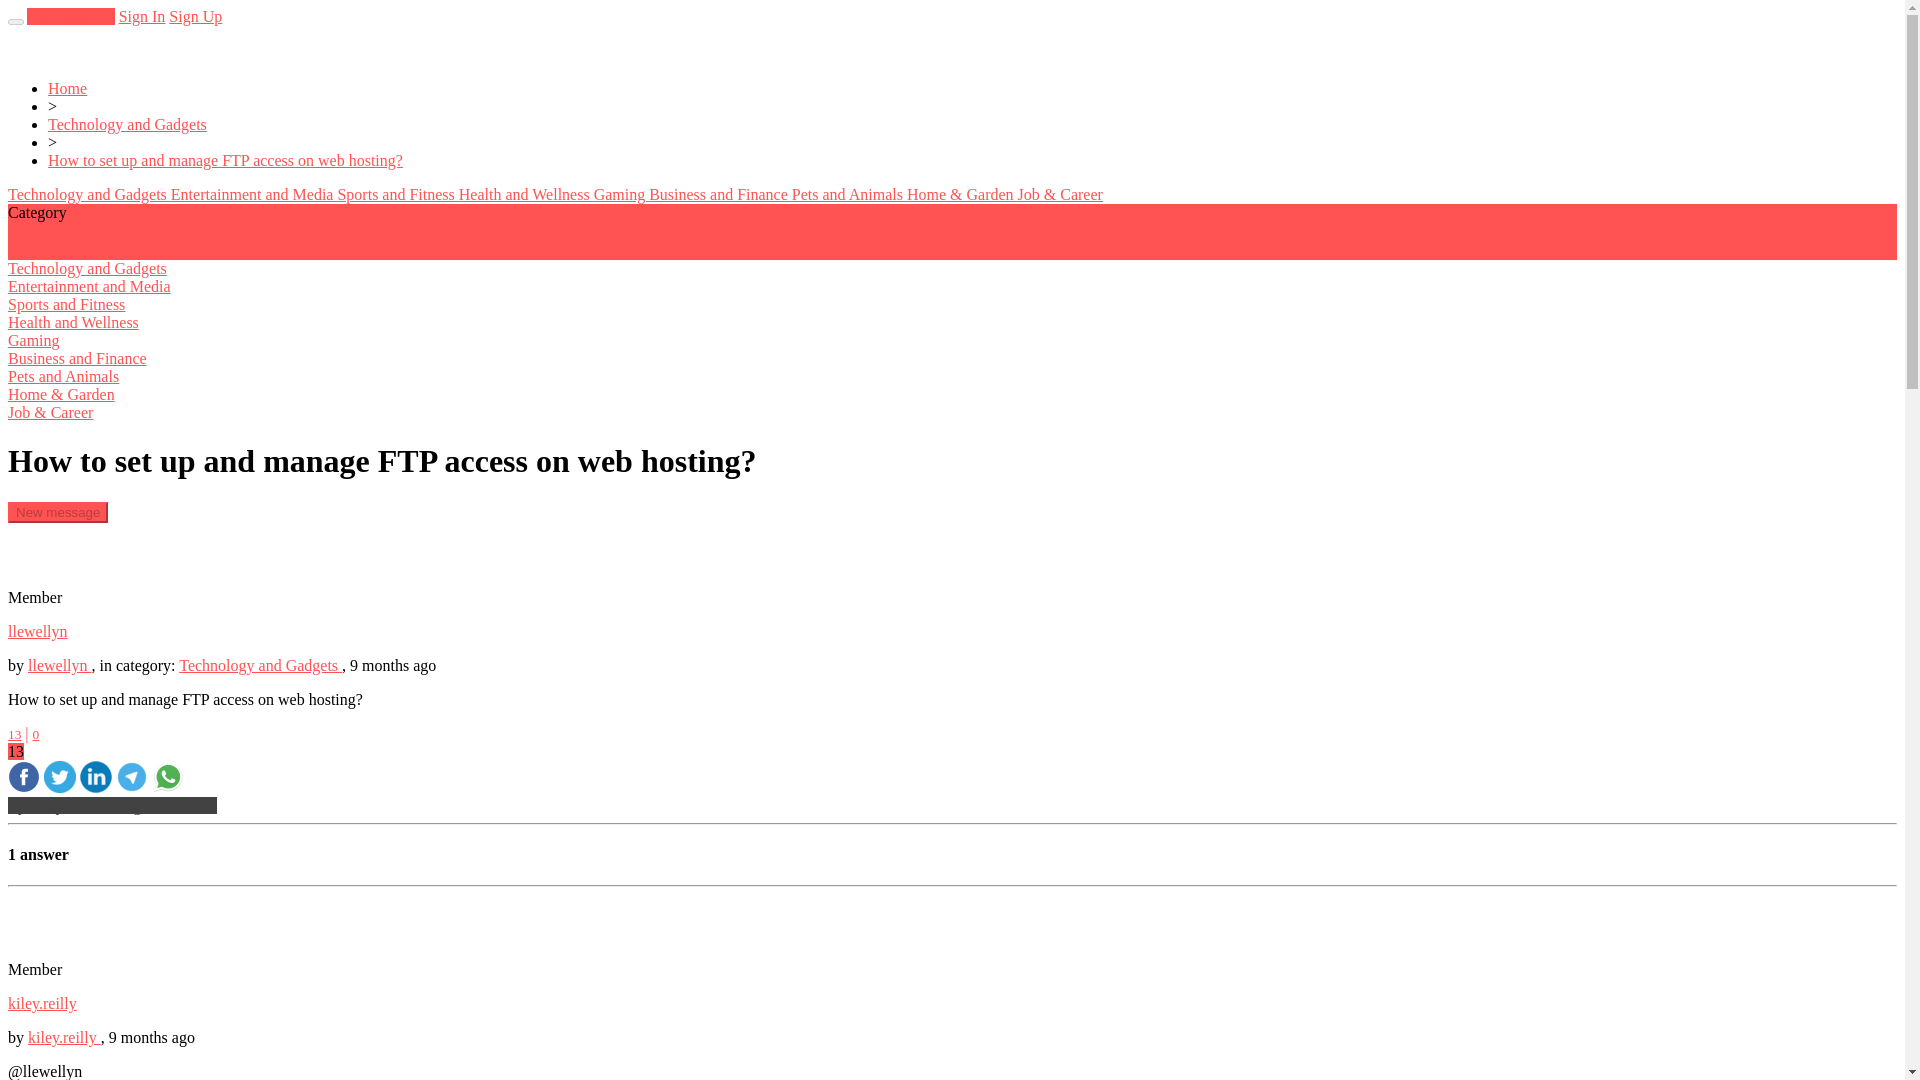 Image resolution: width=1920 pixels, height=1080 pixels. What do you see at coordinates (96, 786) in the screenshot?
I see `LinkedIn` at bounding box center [96, 786].